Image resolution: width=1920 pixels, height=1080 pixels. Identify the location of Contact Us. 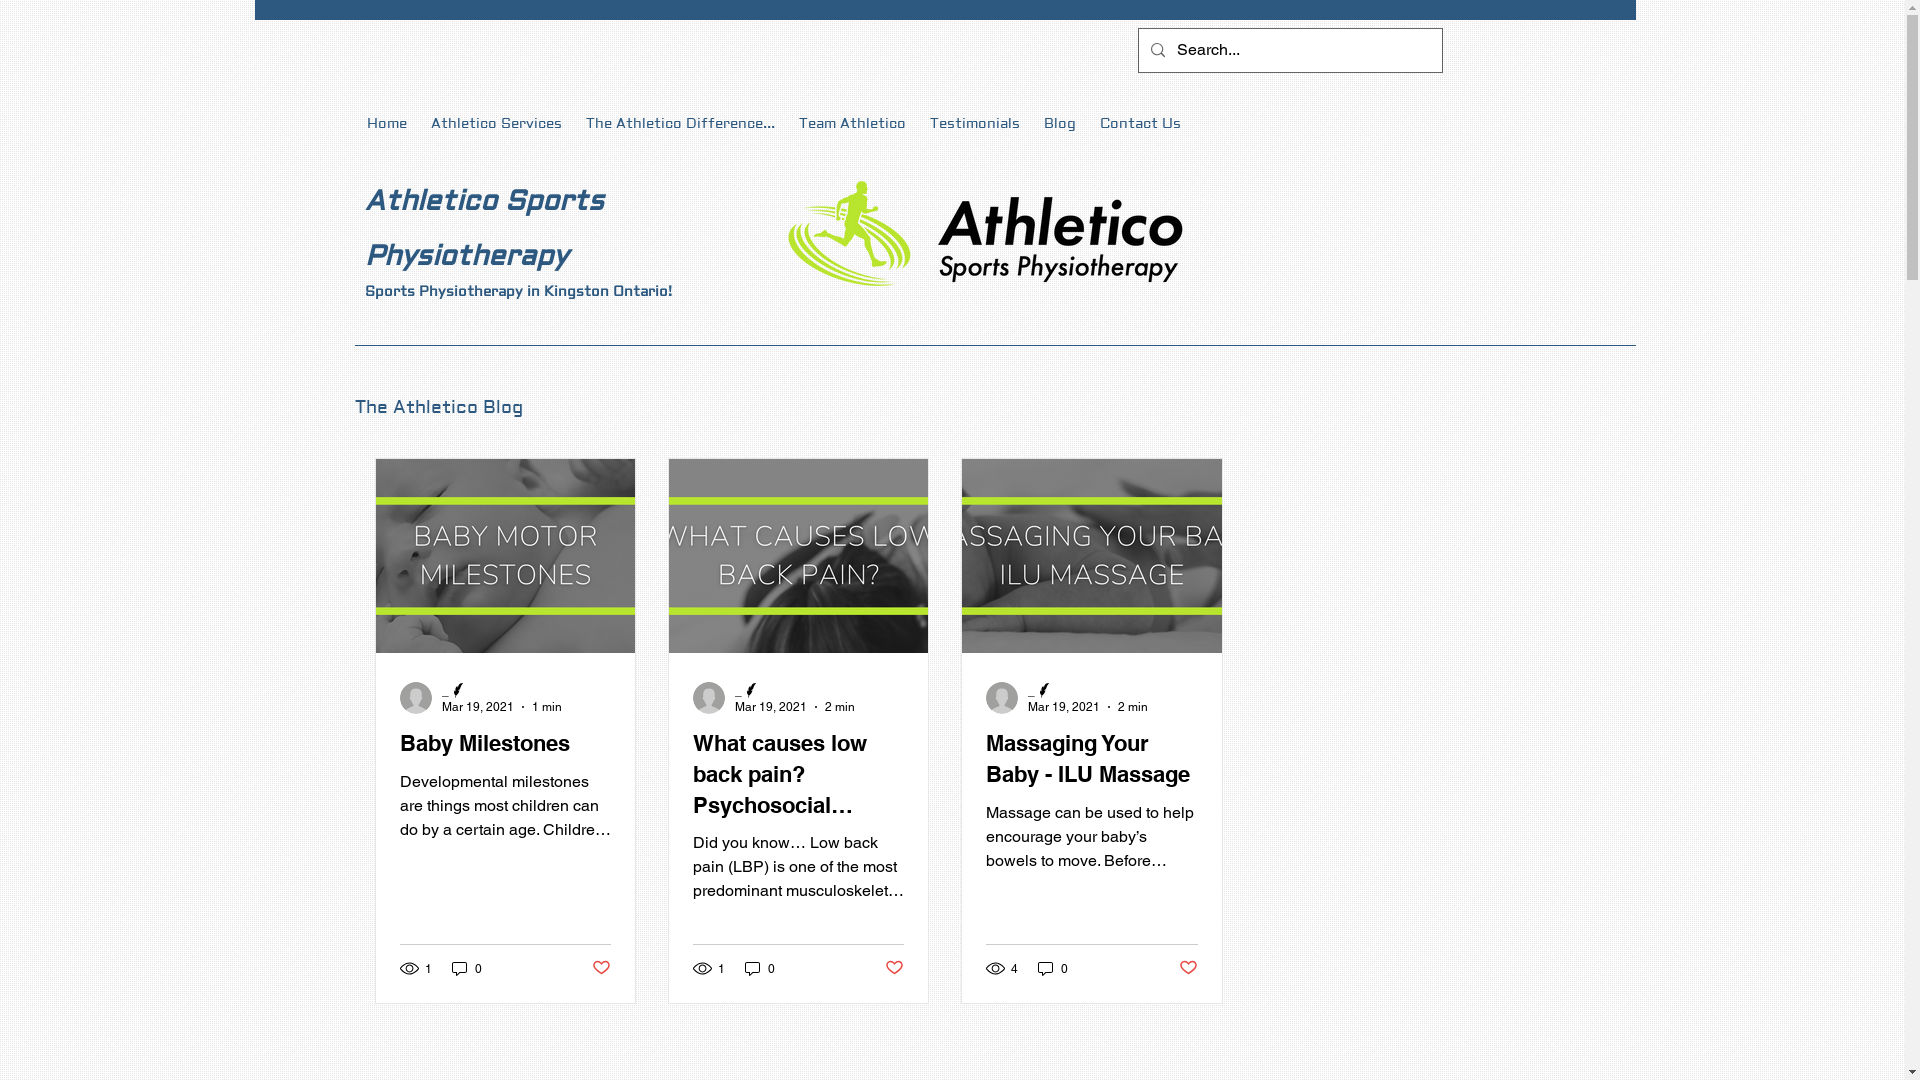
(1140, 124).